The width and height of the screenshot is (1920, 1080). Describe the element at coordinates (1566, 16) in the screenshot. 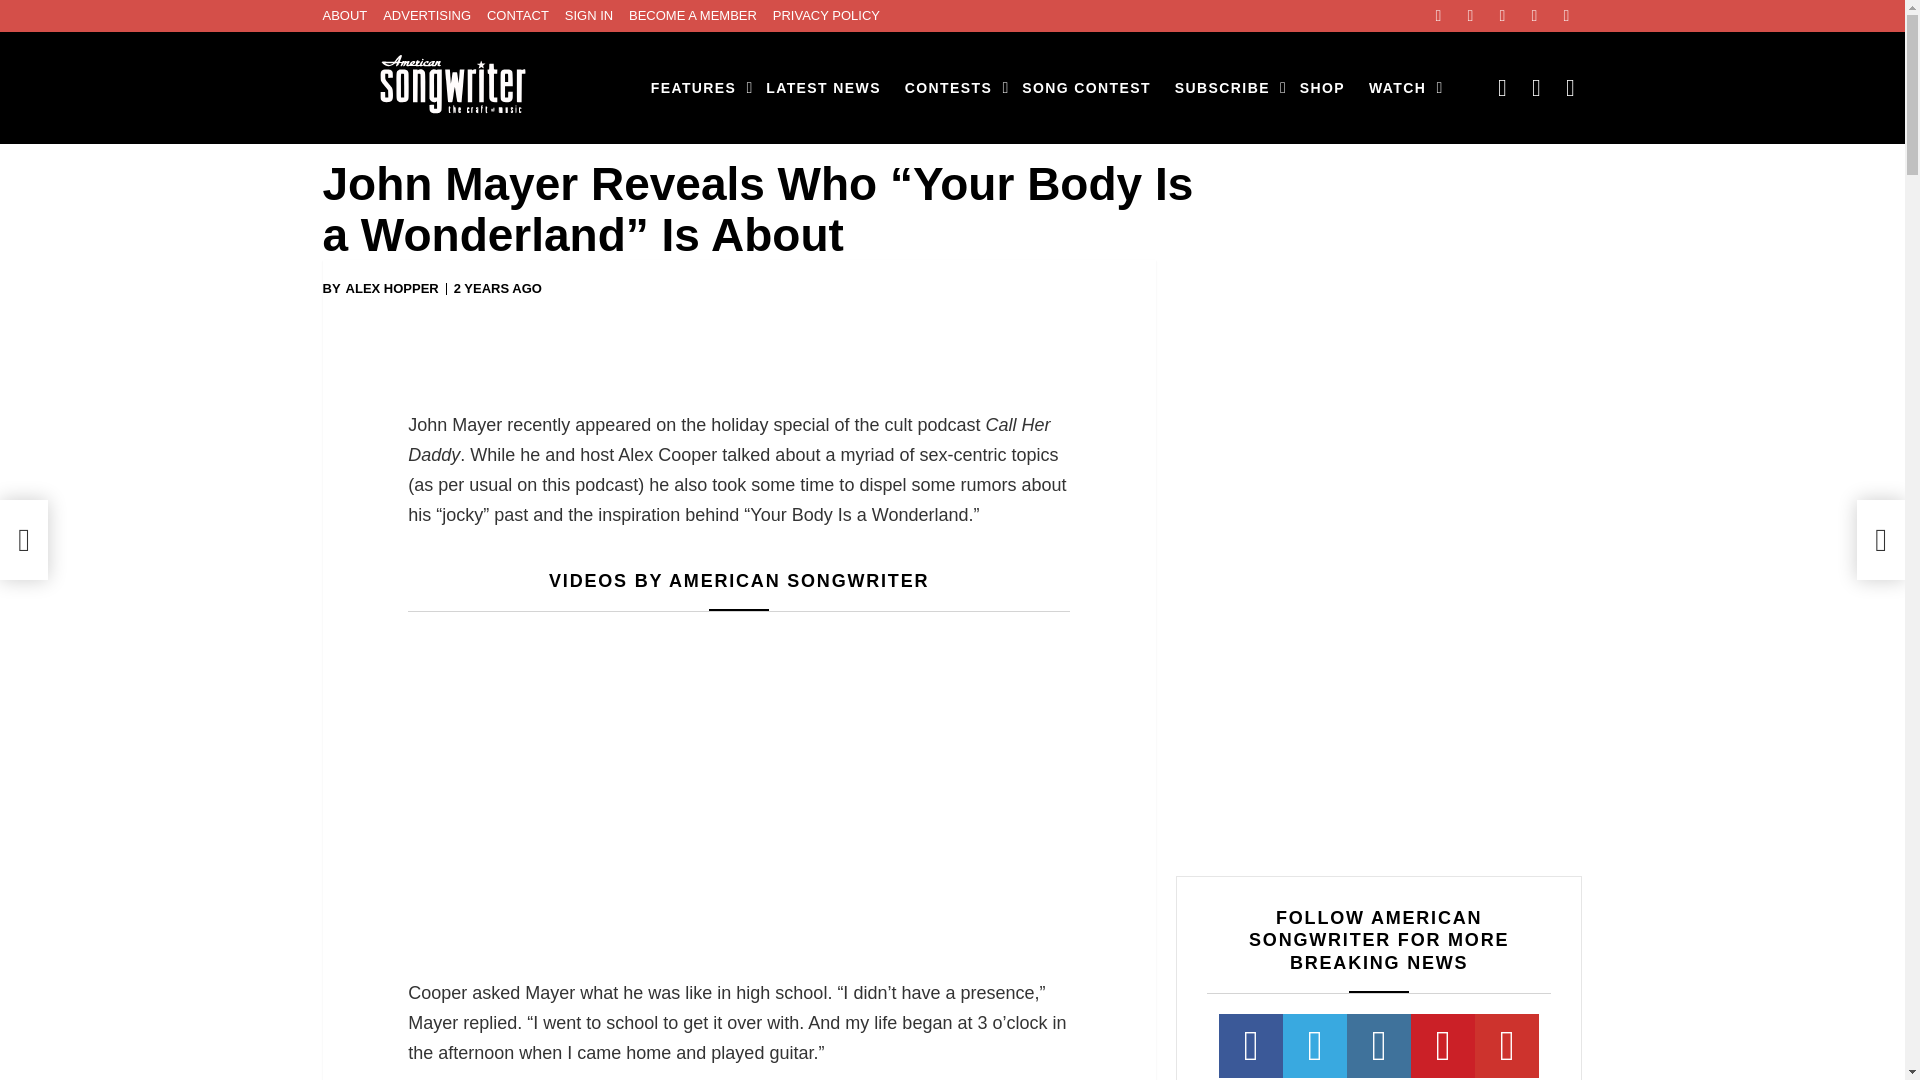

I see `youtube` at that location.